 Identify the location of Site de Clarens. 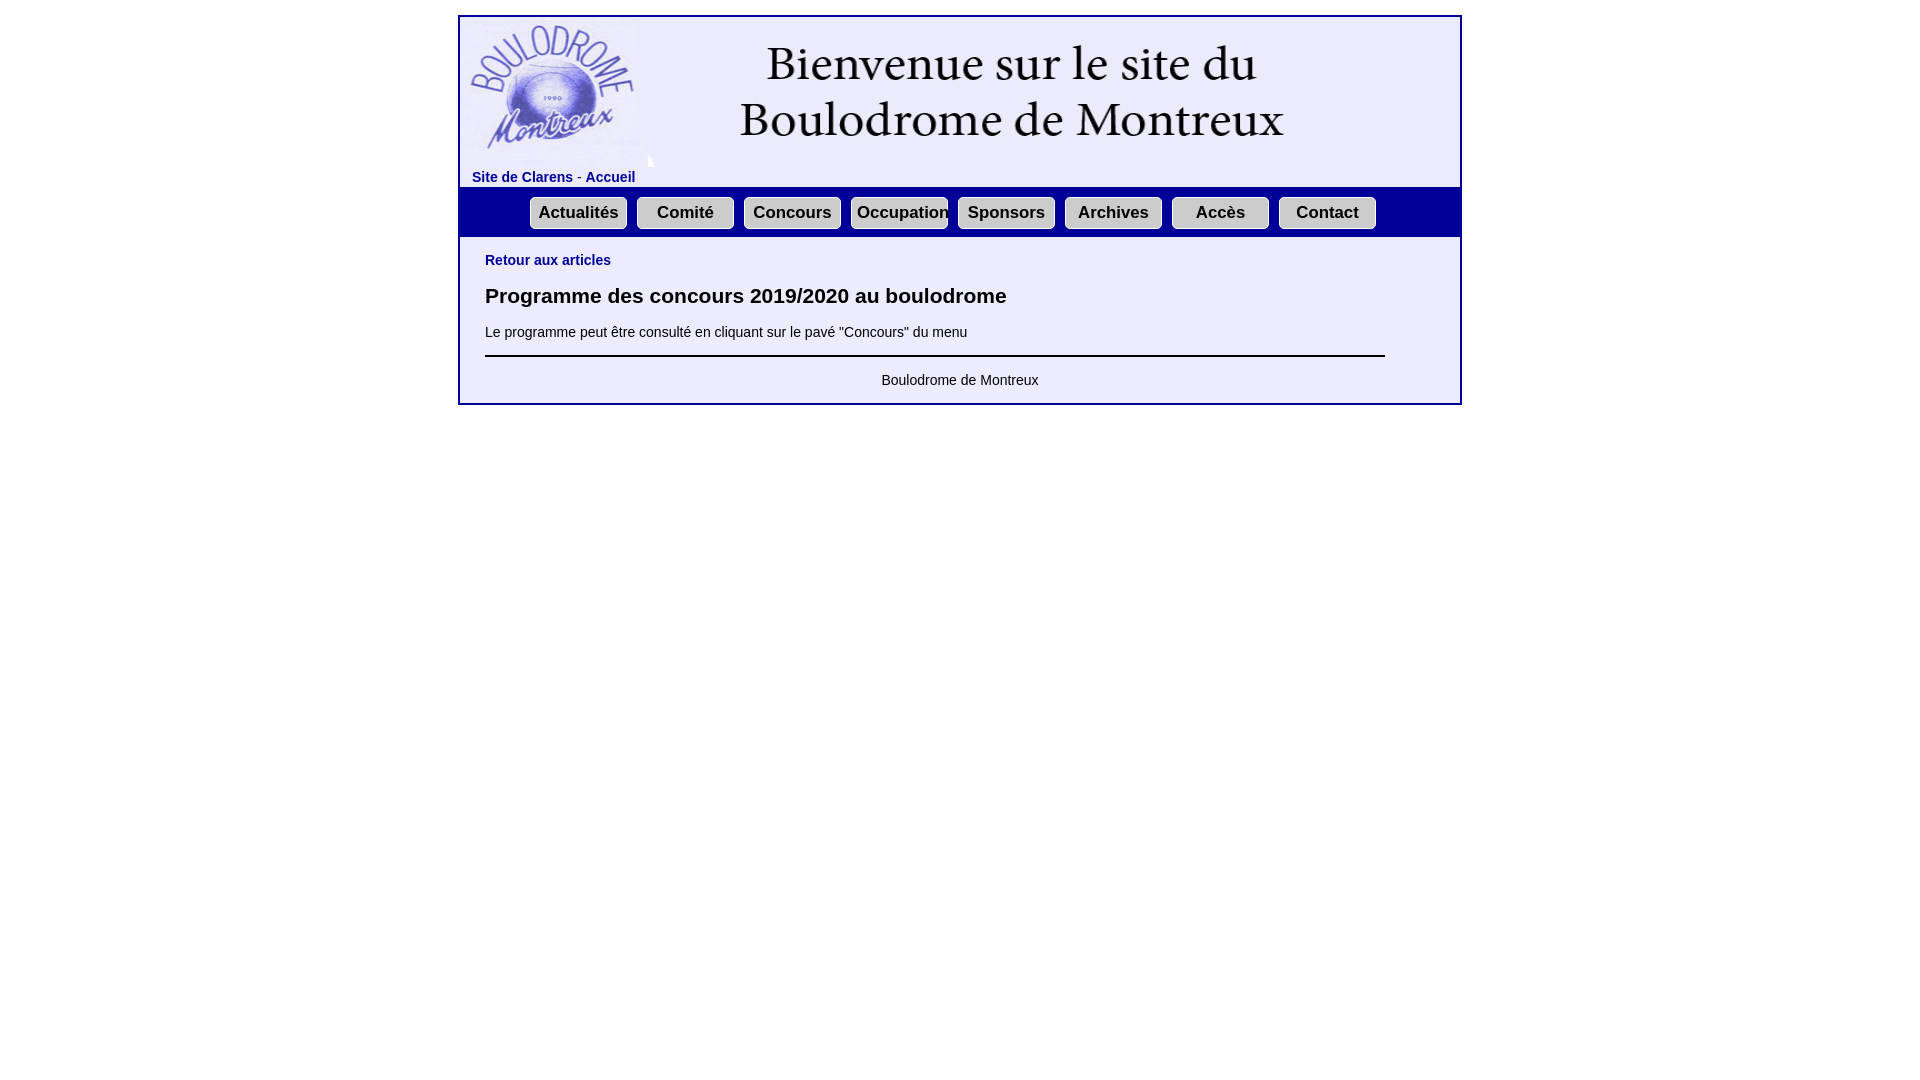
(522, 177).